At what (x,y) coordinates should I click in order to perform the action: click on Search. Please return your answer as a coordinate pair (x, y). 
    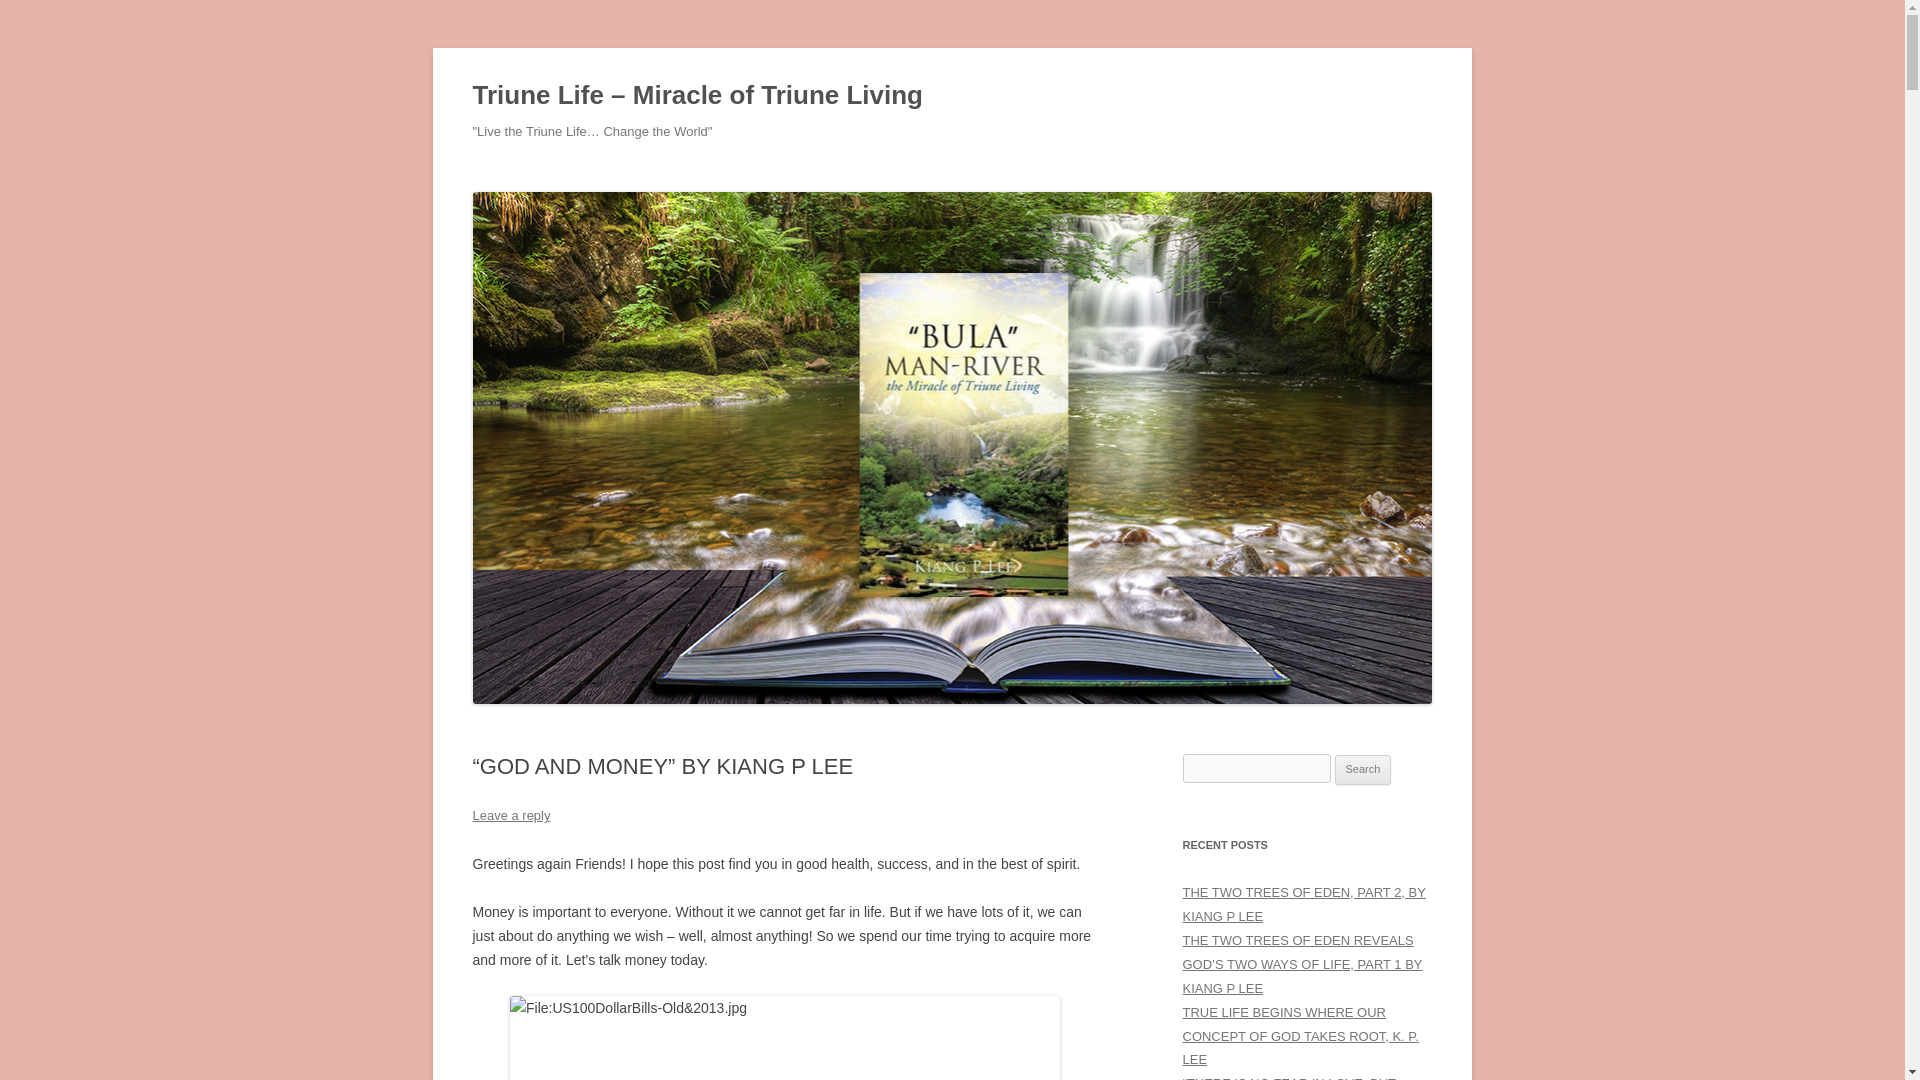
    Looking at the image, I should click on (1363, 770).